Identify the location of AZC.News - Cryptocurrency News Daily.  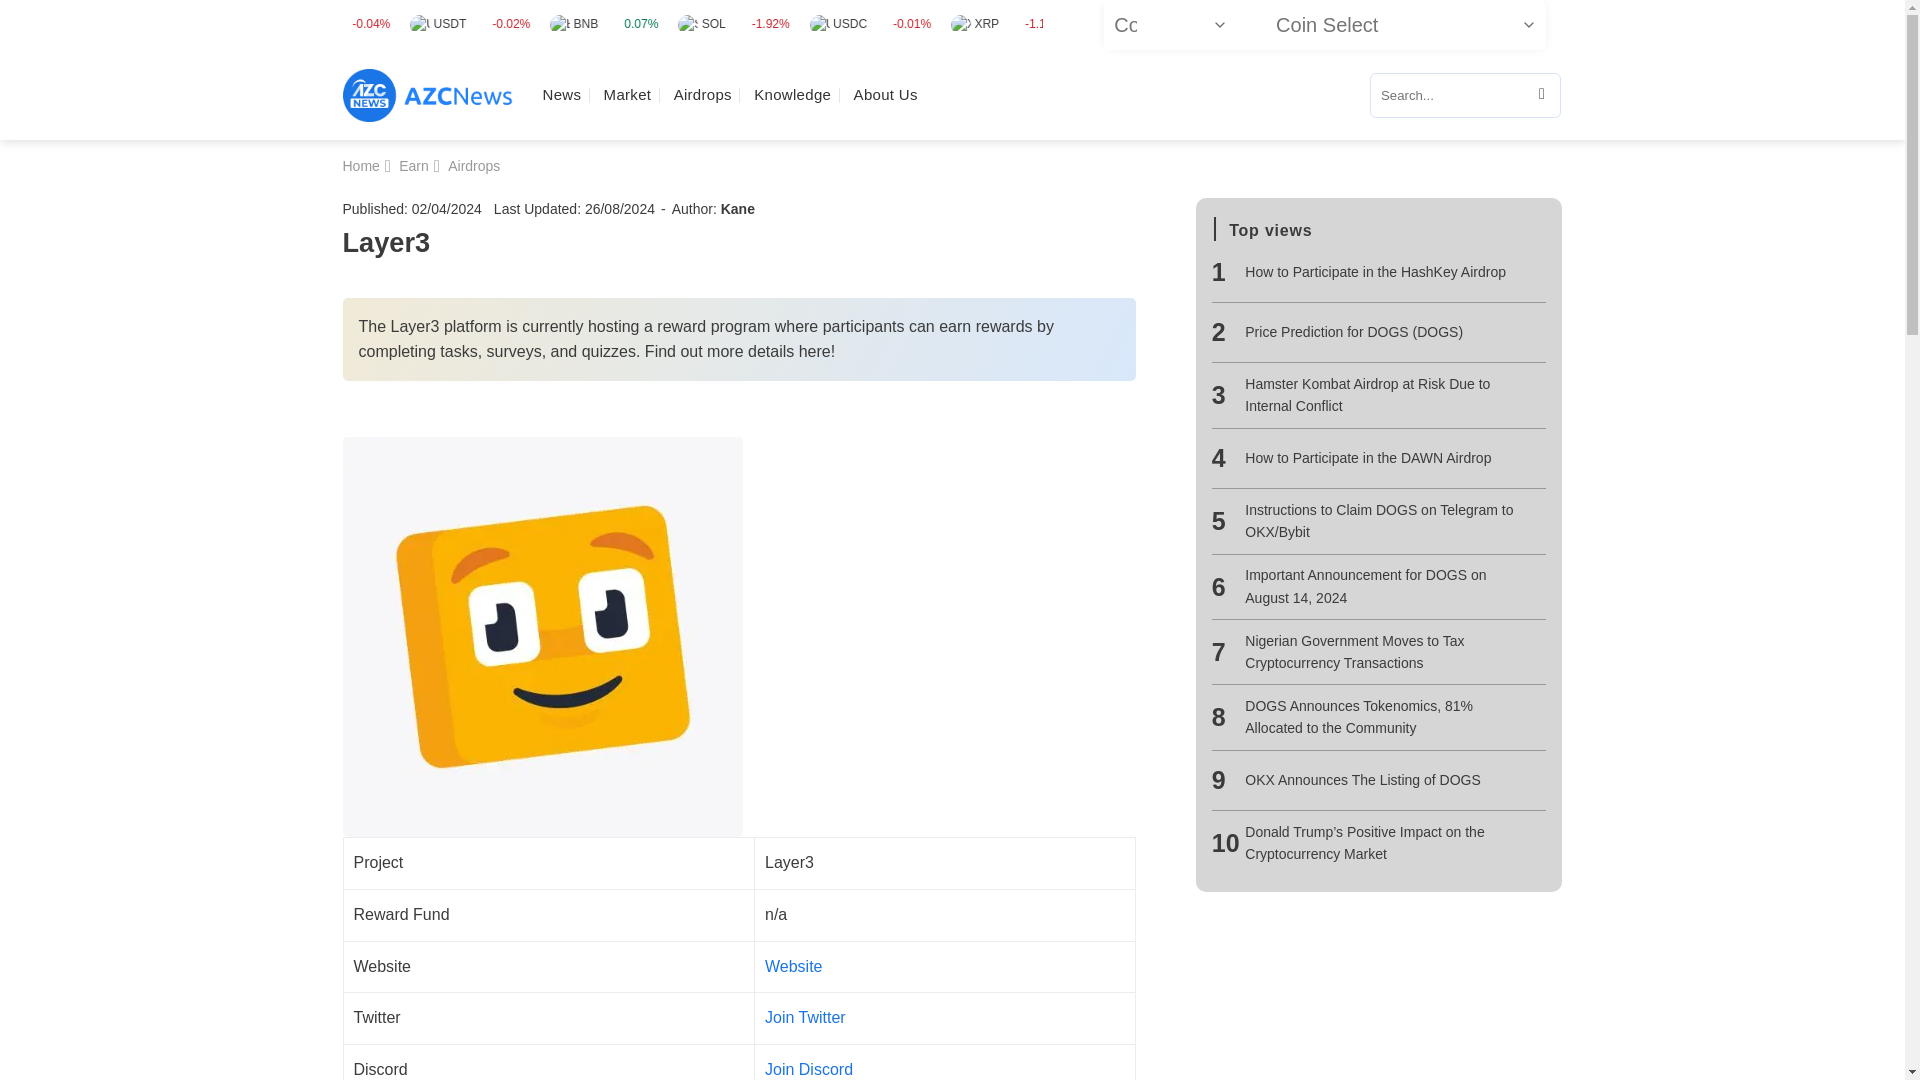
(426, 96).